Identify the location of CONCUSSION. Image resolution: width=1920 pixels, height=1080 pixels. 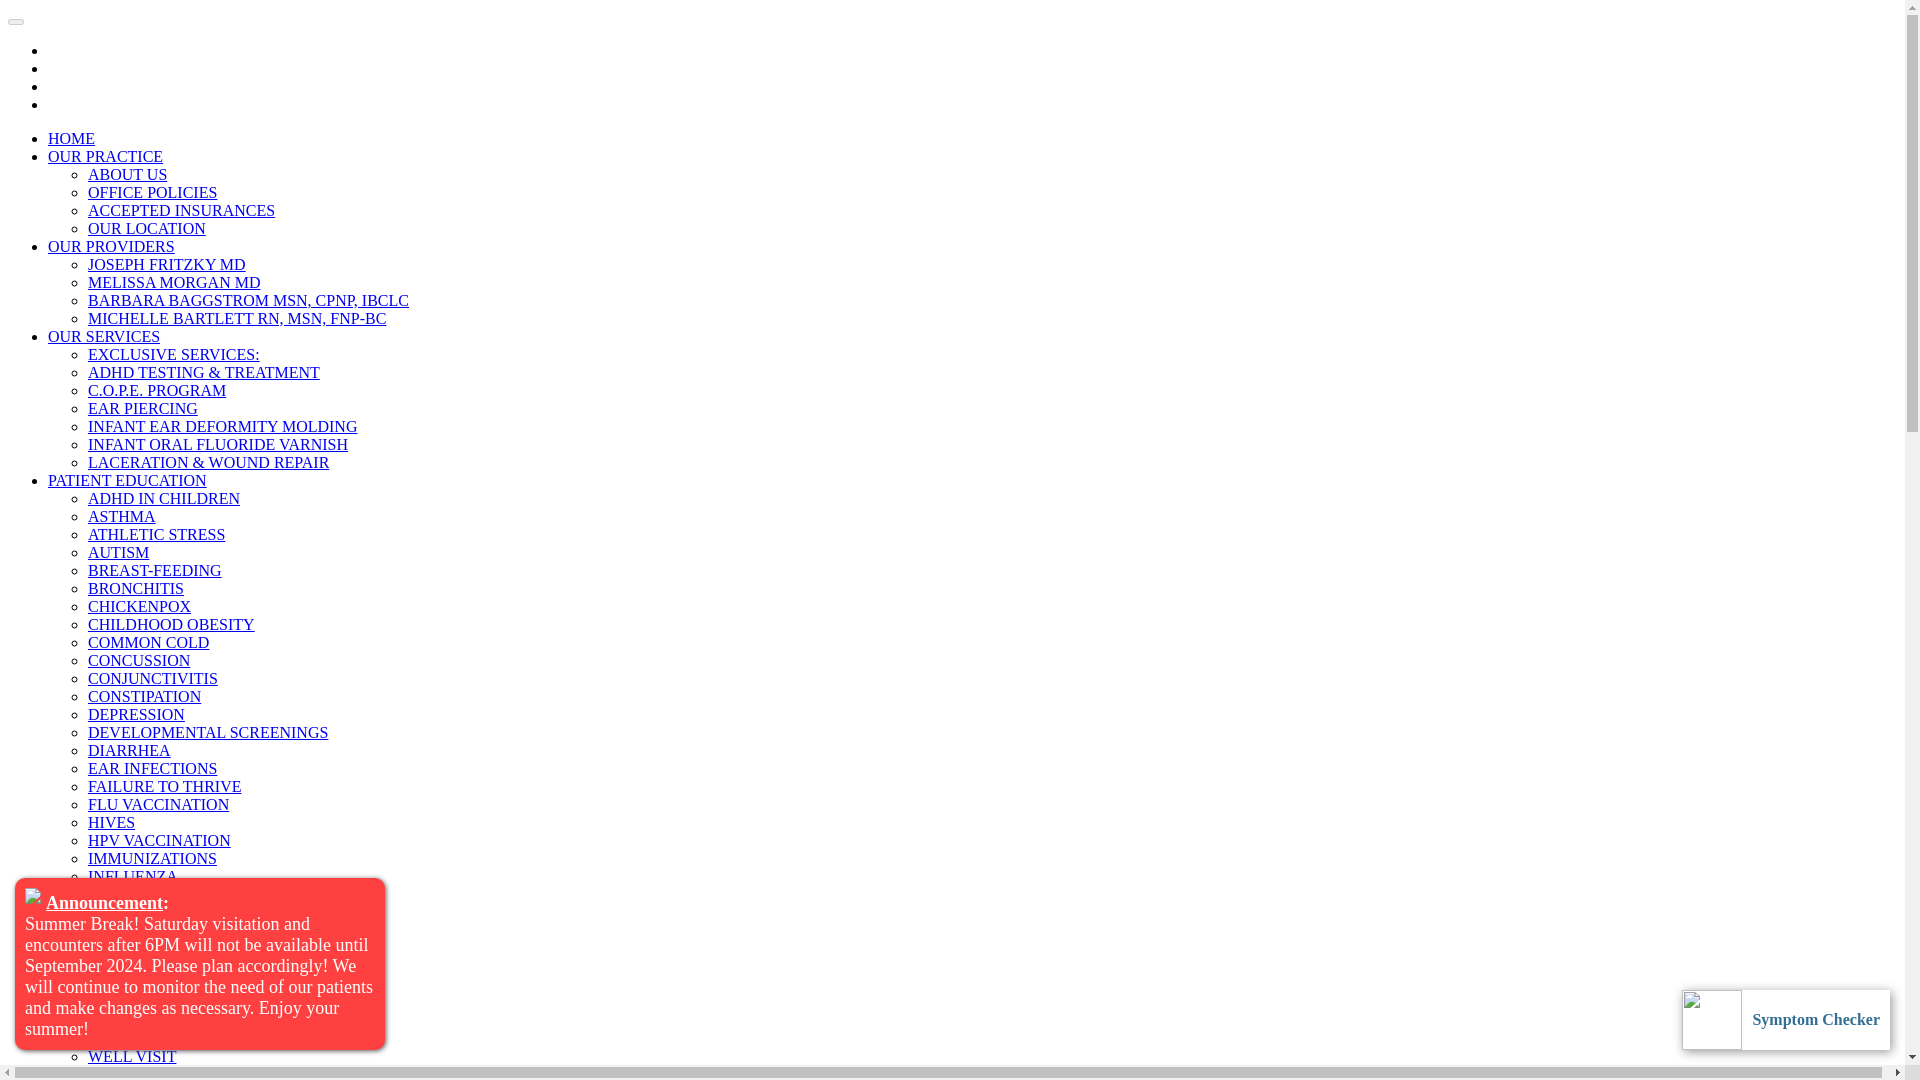
(139, 660).